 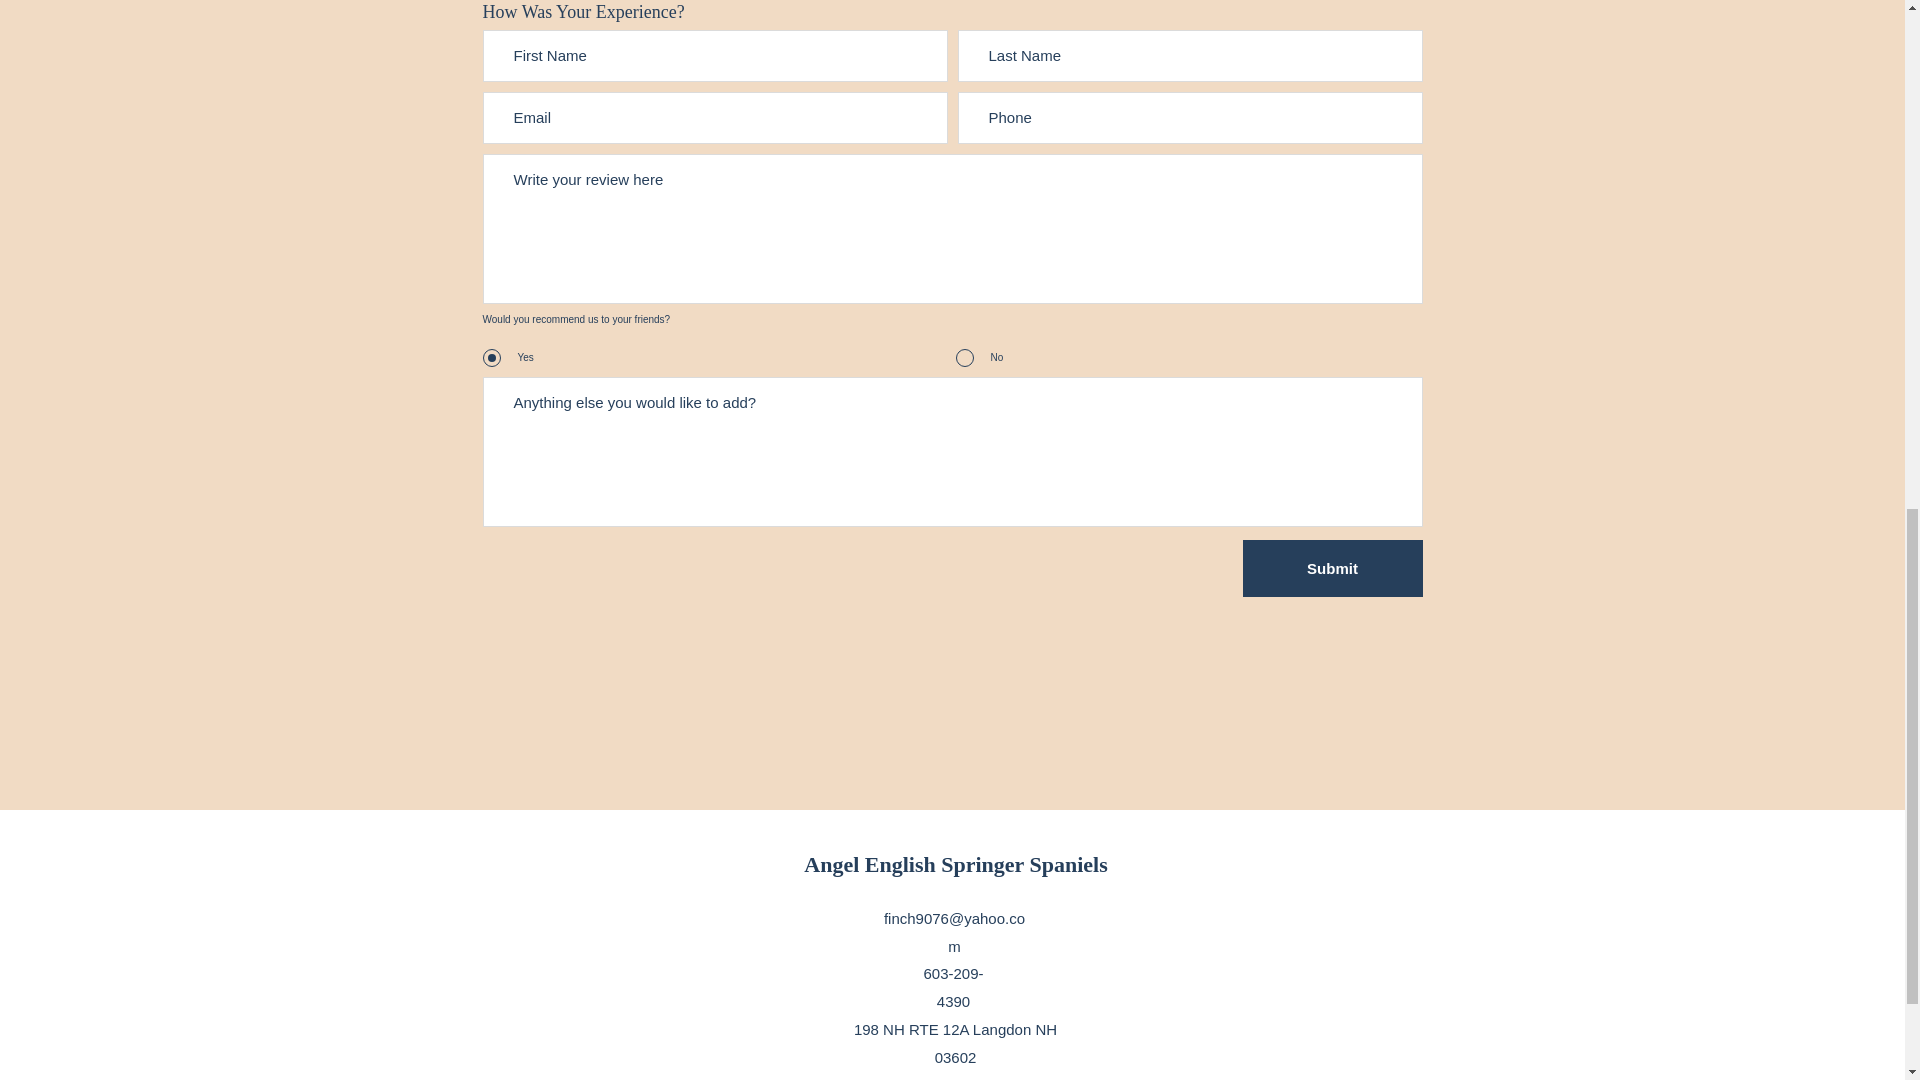 What do you see at coordinates (1332, 568) in the screenshot?
I see `Submit` at bounding box center [1332, 568].